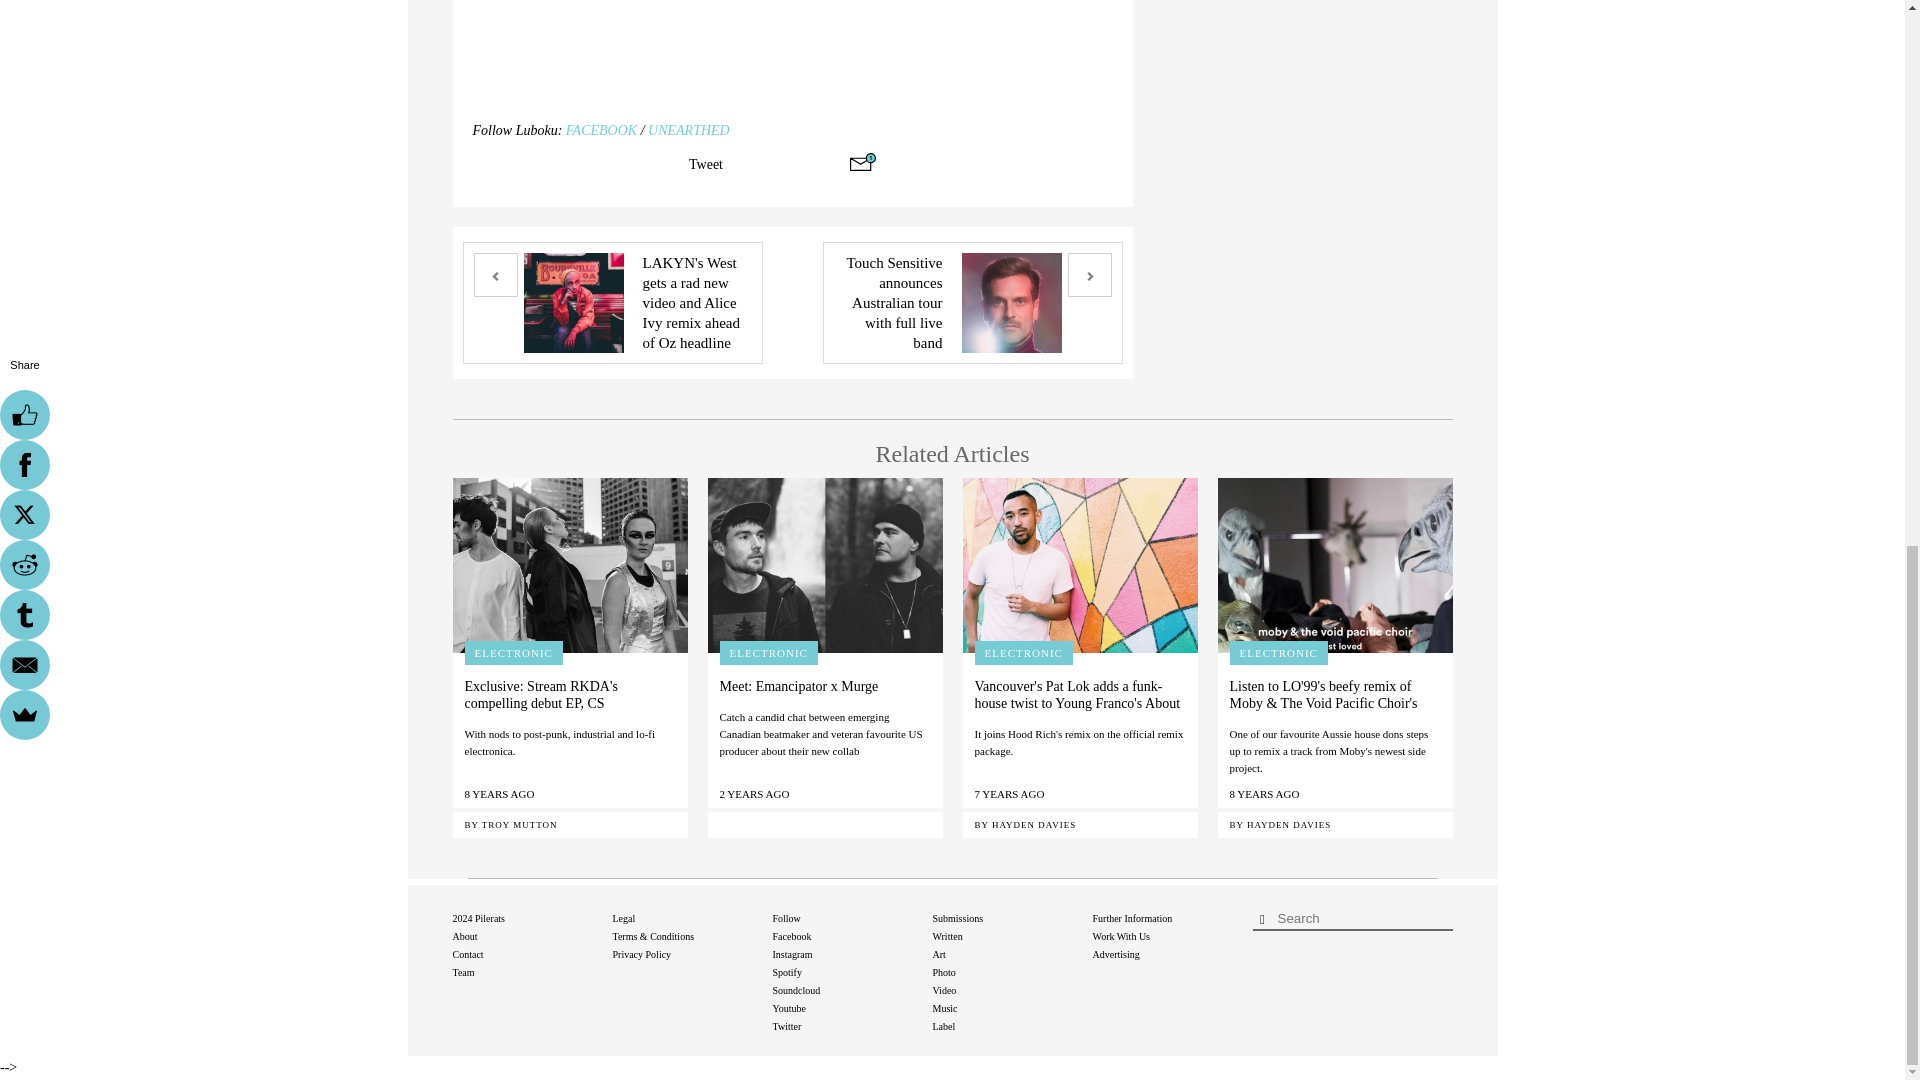 The width and height of the screenshot is (1920, 1080). I want to click on Share via email, so click(862, 162).